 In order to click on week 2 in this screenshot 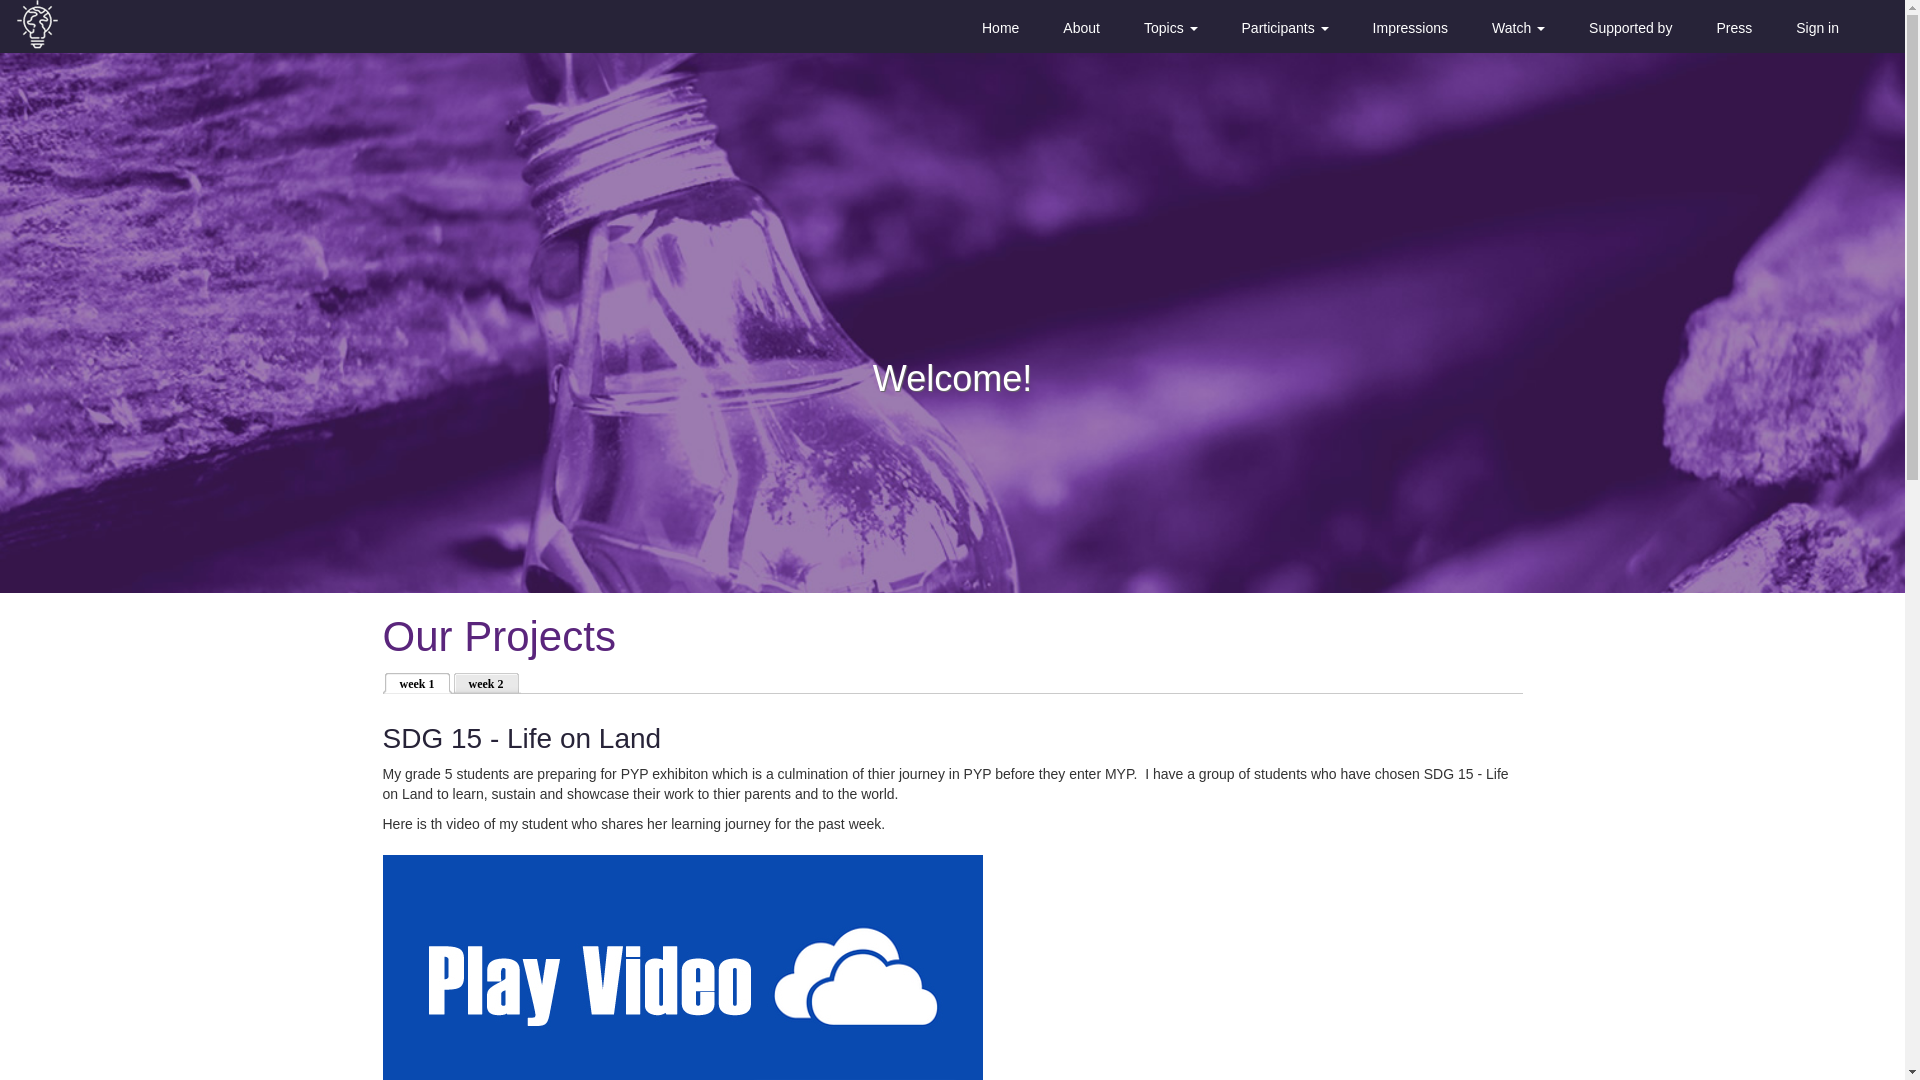, I will do `click(488, 682)`.